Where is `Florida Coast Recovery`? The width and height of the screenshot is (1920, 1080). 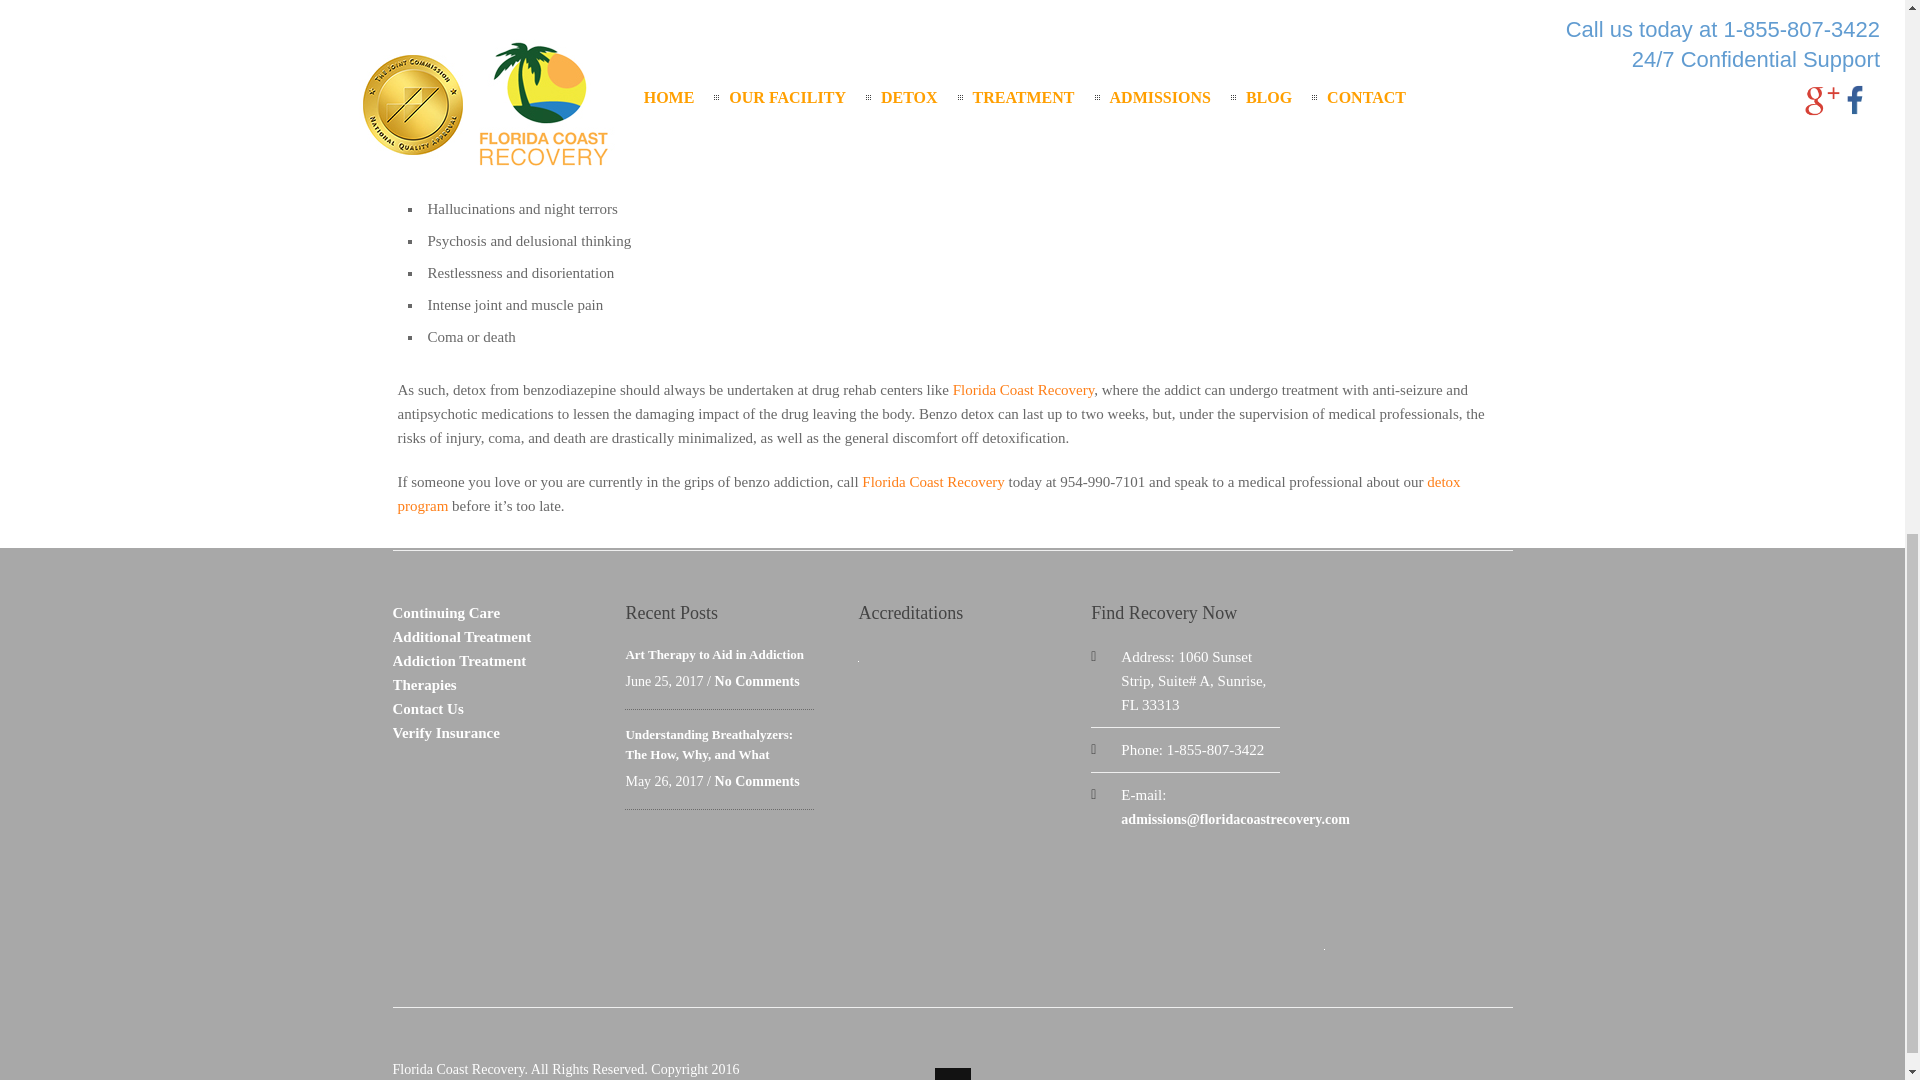 Florida Coast Recovery is located at coordinates (933, 482).